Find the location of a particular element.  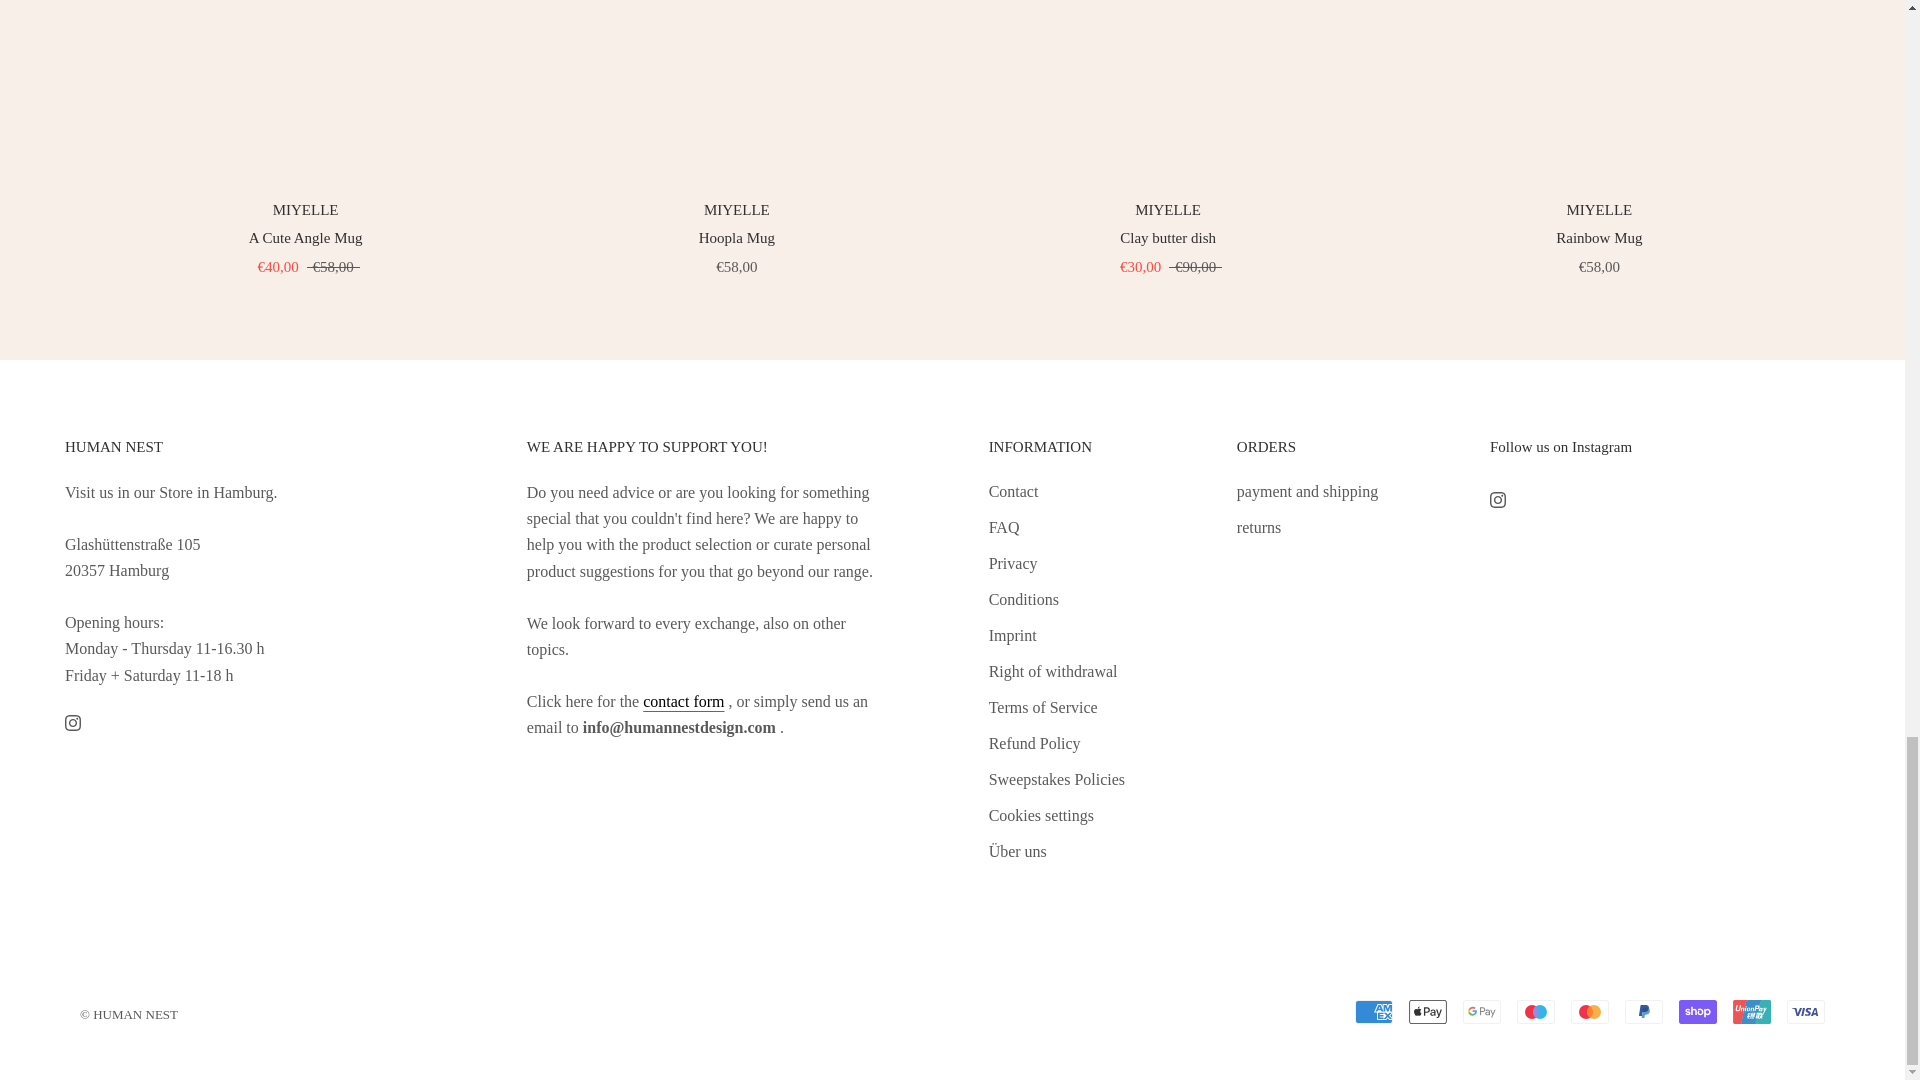

Shop Pay is located at coordinates (1697, 1012).